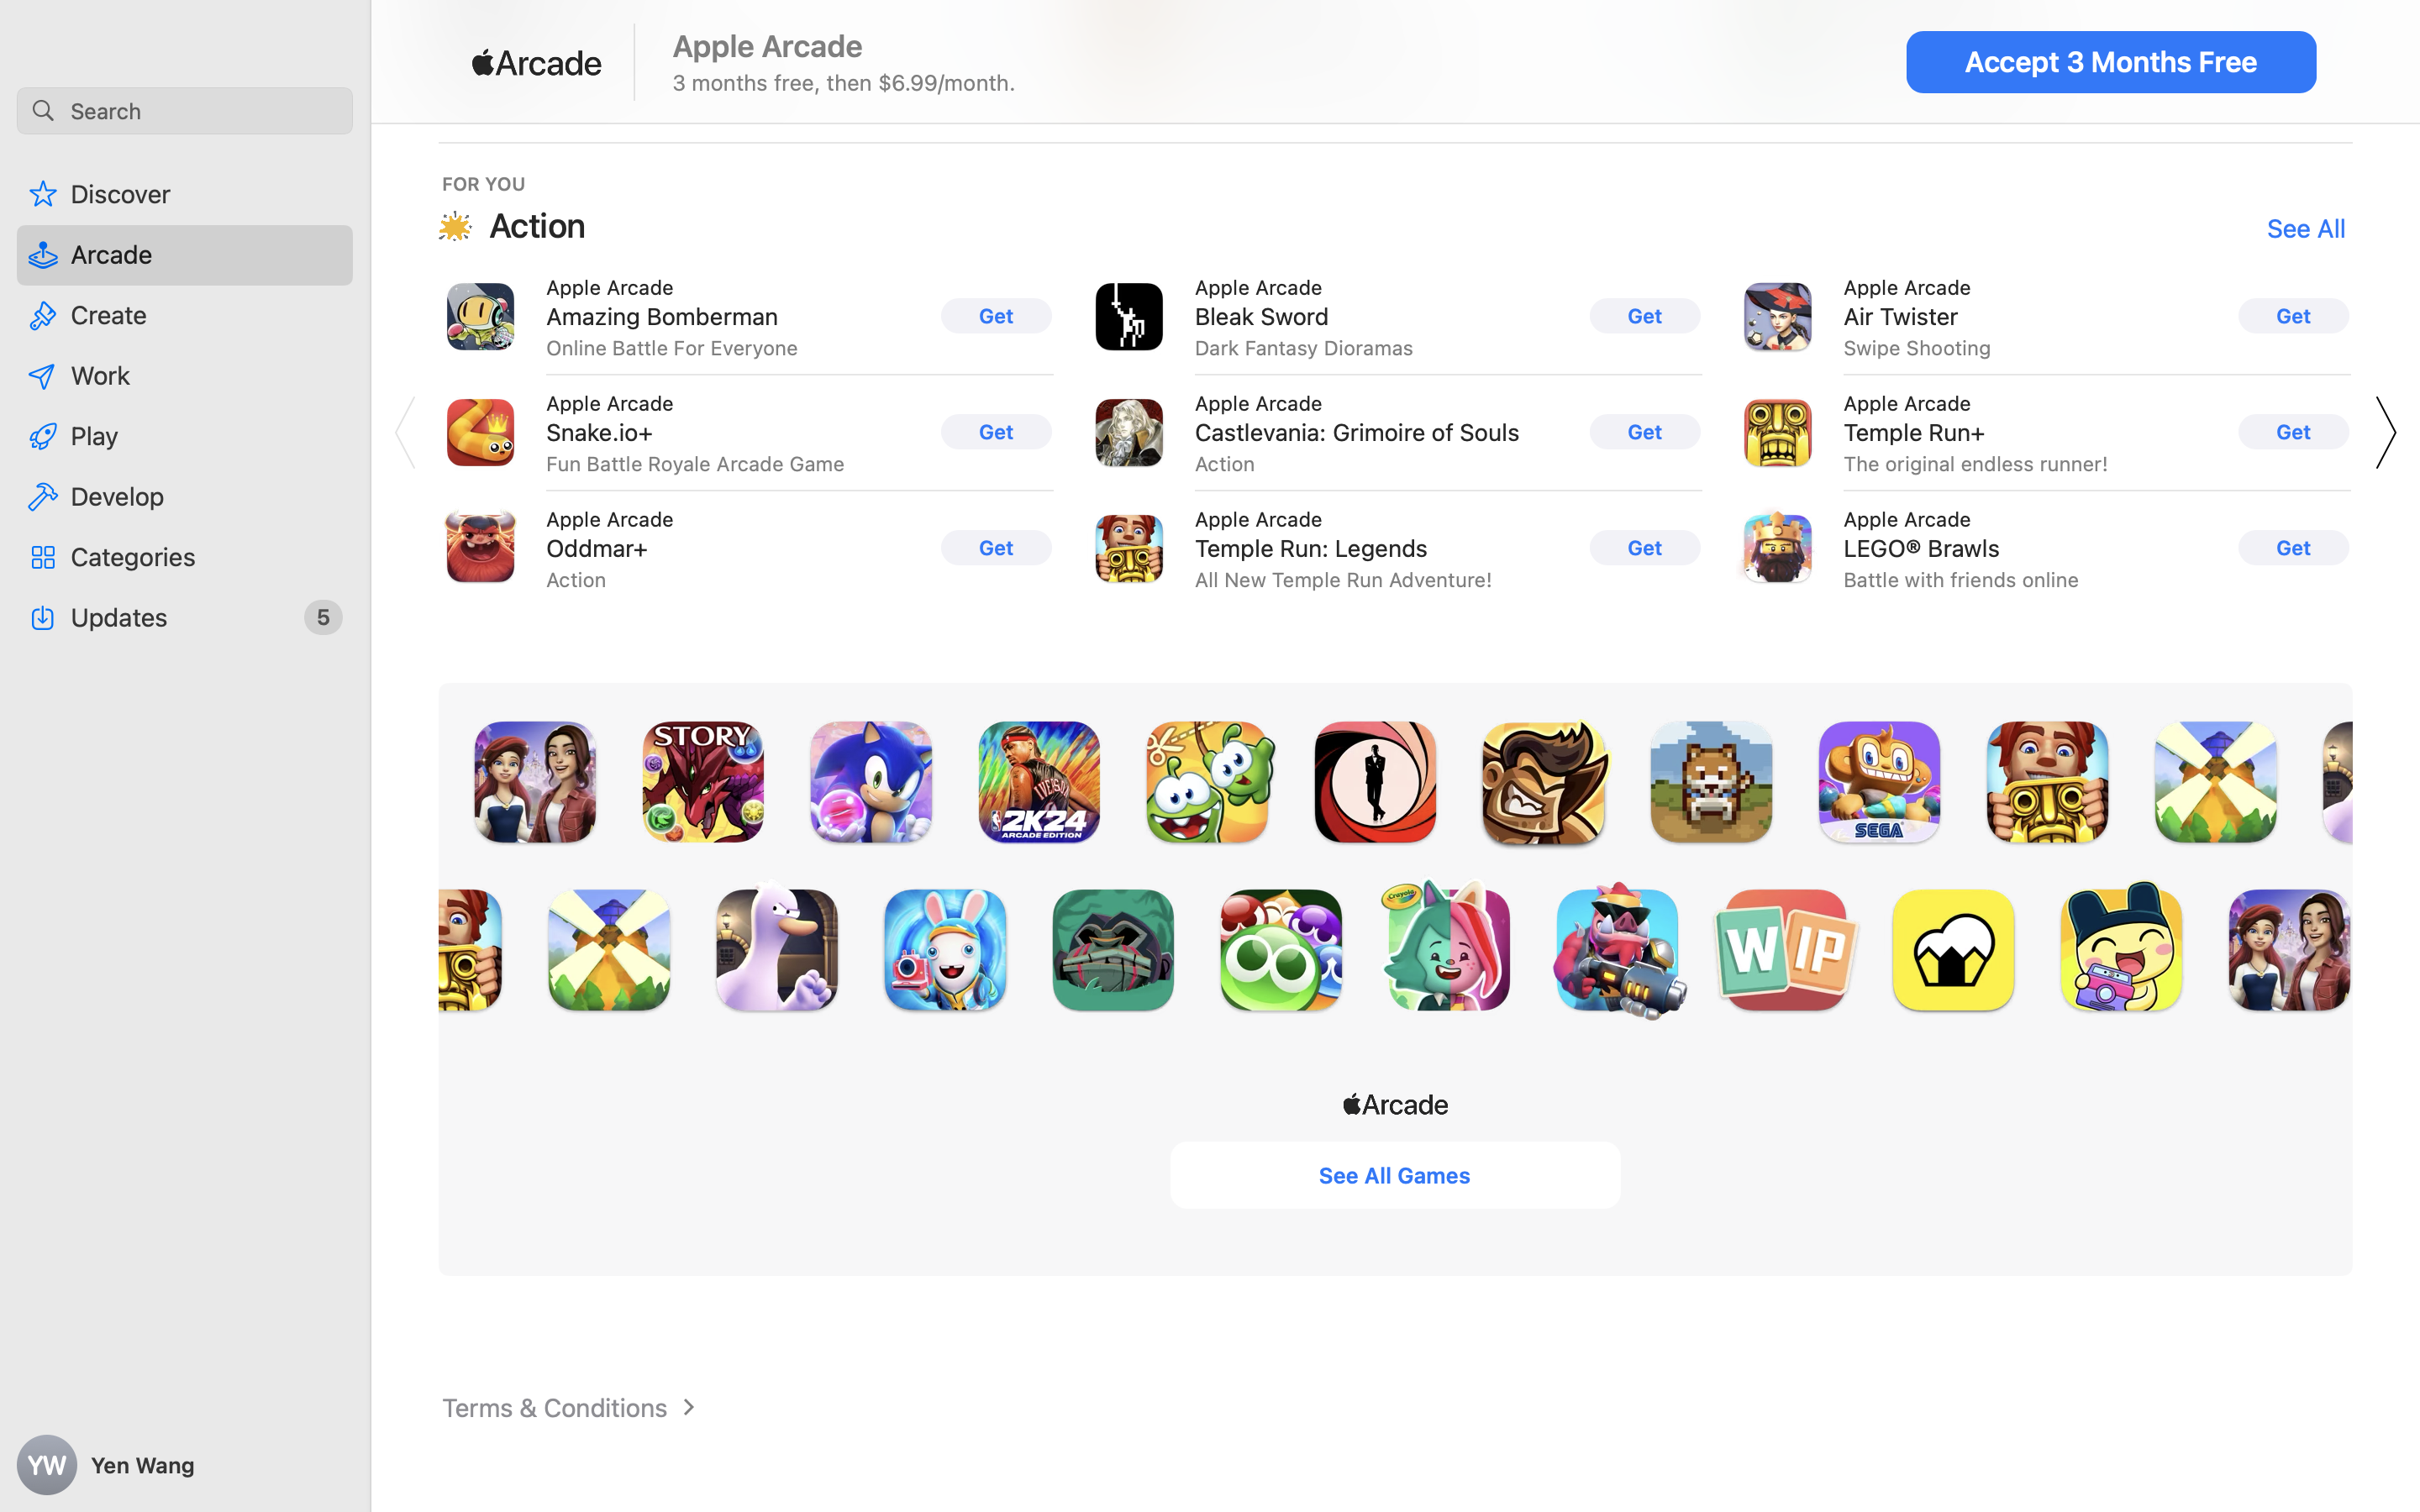  What do you see at coordinates (484, 183) in the screenshot?
I see `FOR YOU` at bounding box center [484, 183].